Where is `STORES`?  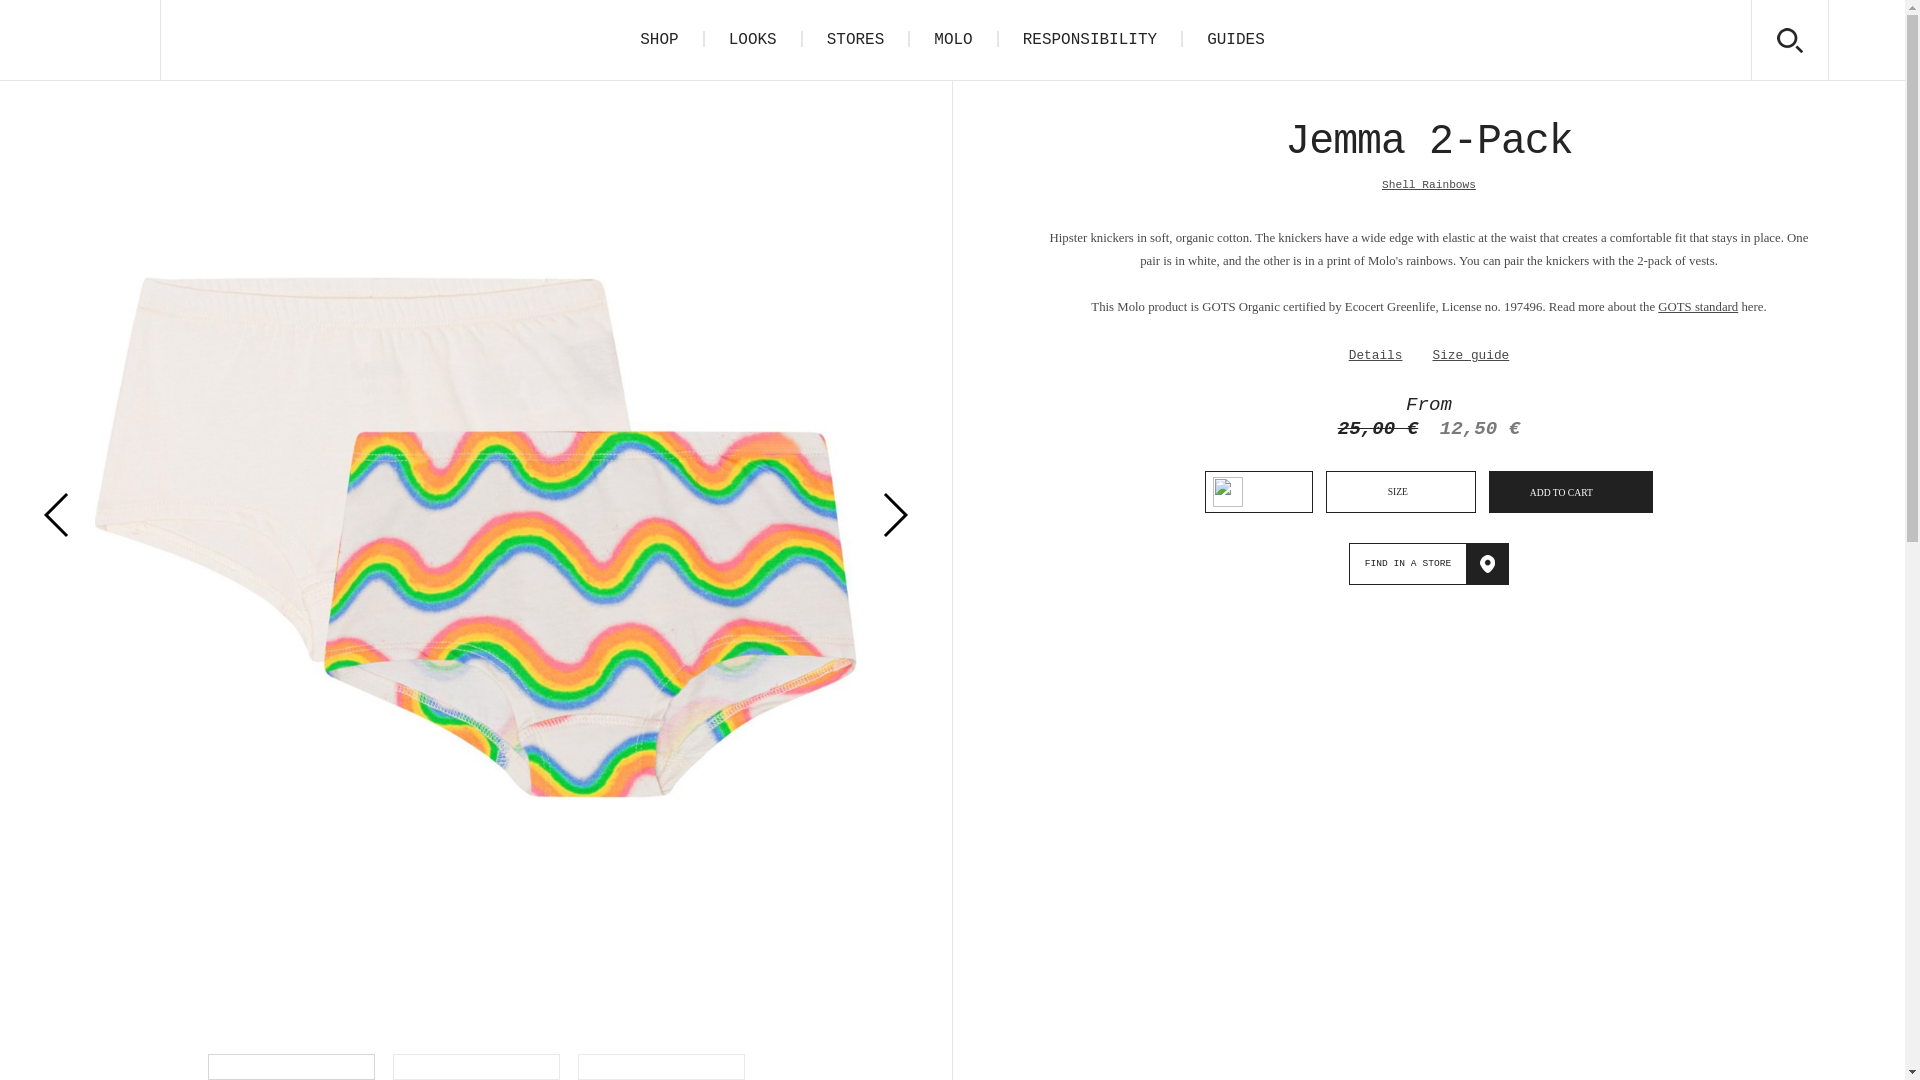
STORES is located at coordinates (855, 40).